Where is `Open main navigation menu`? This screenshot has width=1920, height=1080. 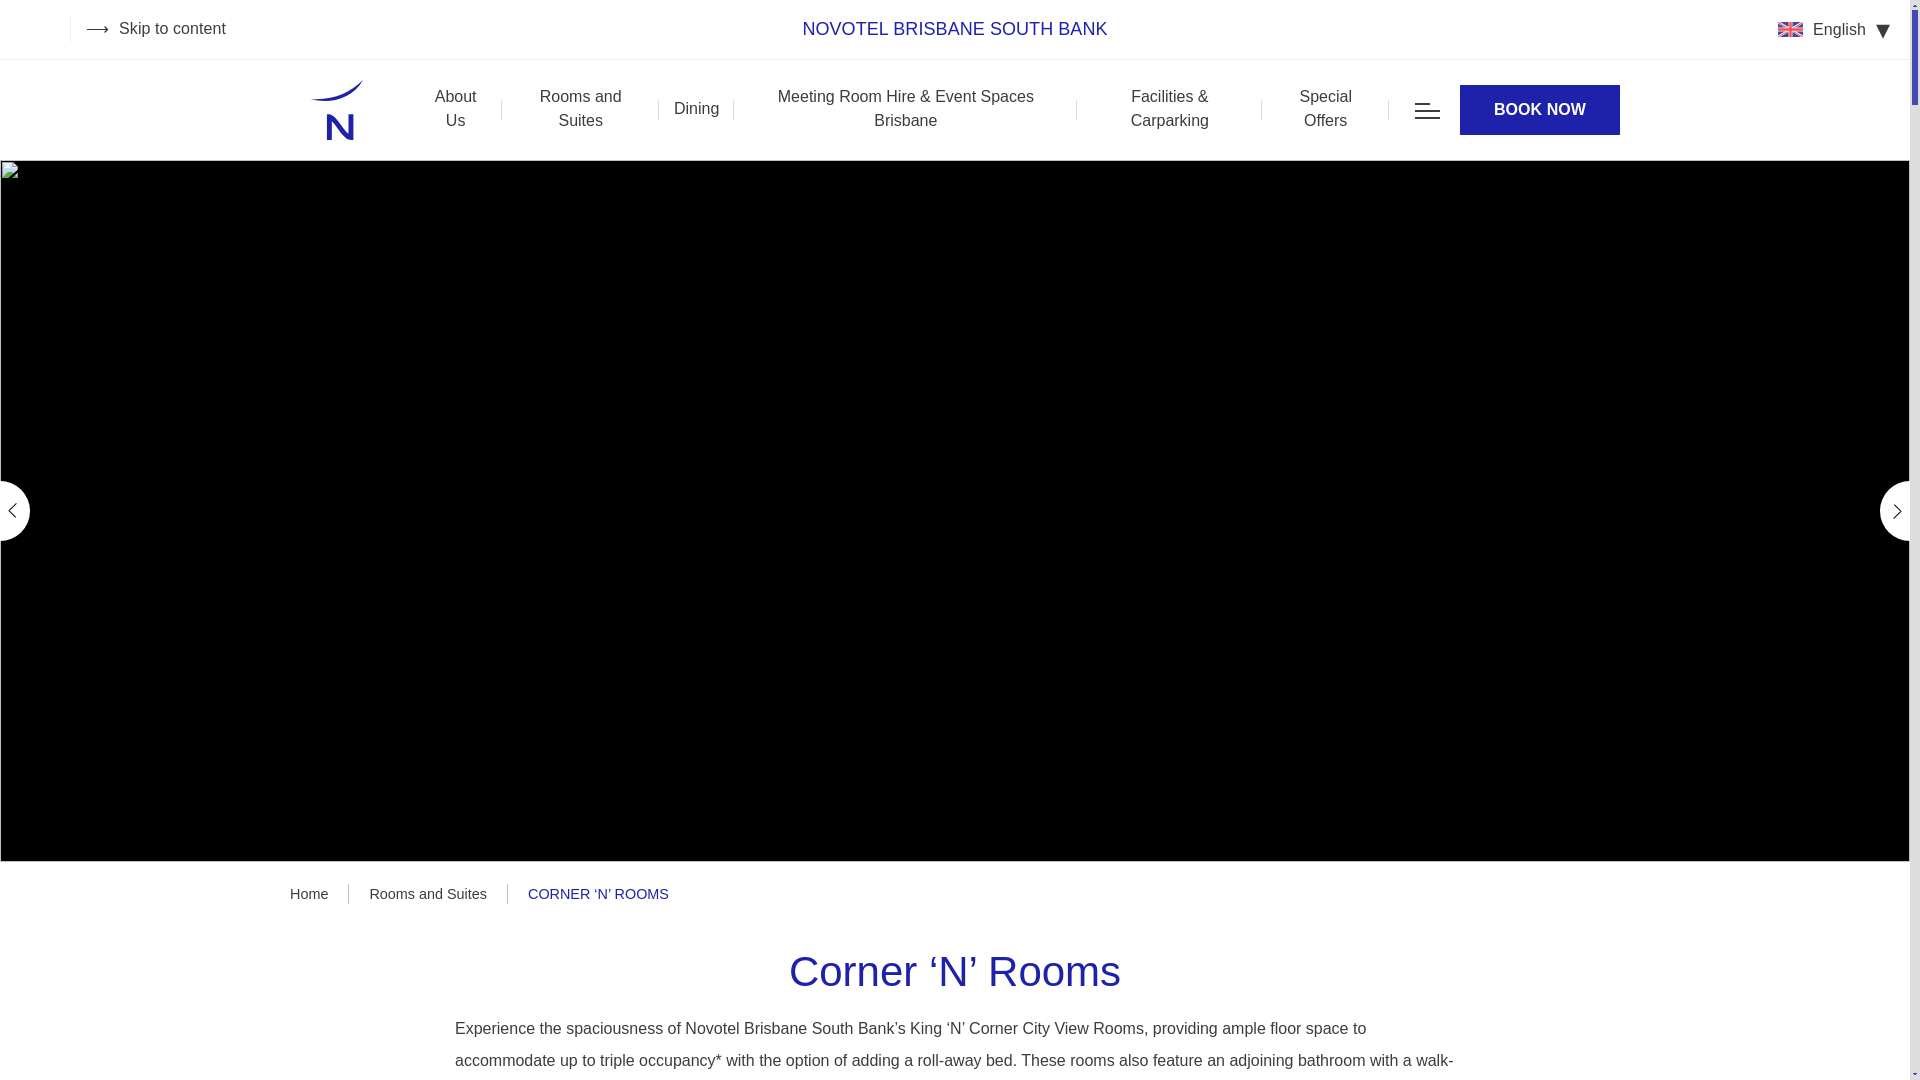
Open main navigation menu is located at coordinates (1428, 109).